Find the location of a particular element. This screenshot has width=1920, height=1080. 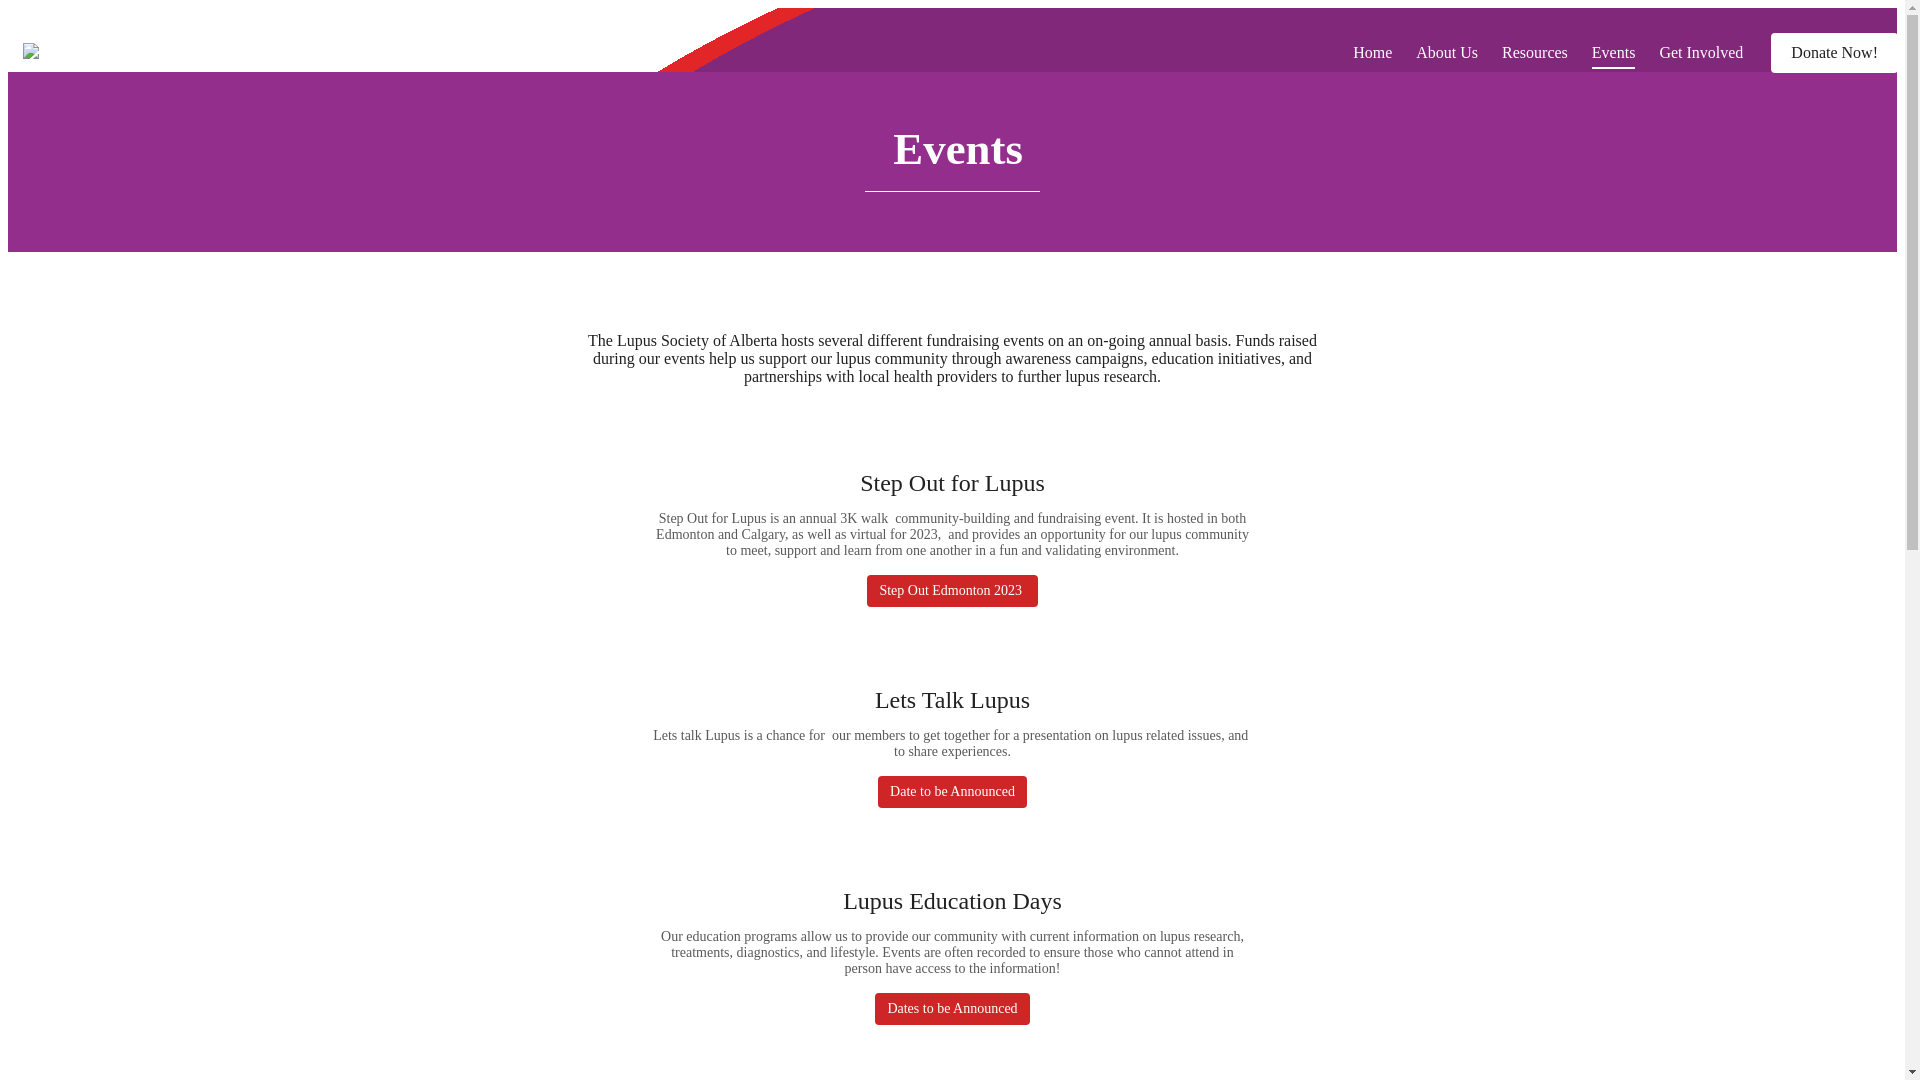

Step Out Edmonton 2023  is located at coordinates (952, 591).